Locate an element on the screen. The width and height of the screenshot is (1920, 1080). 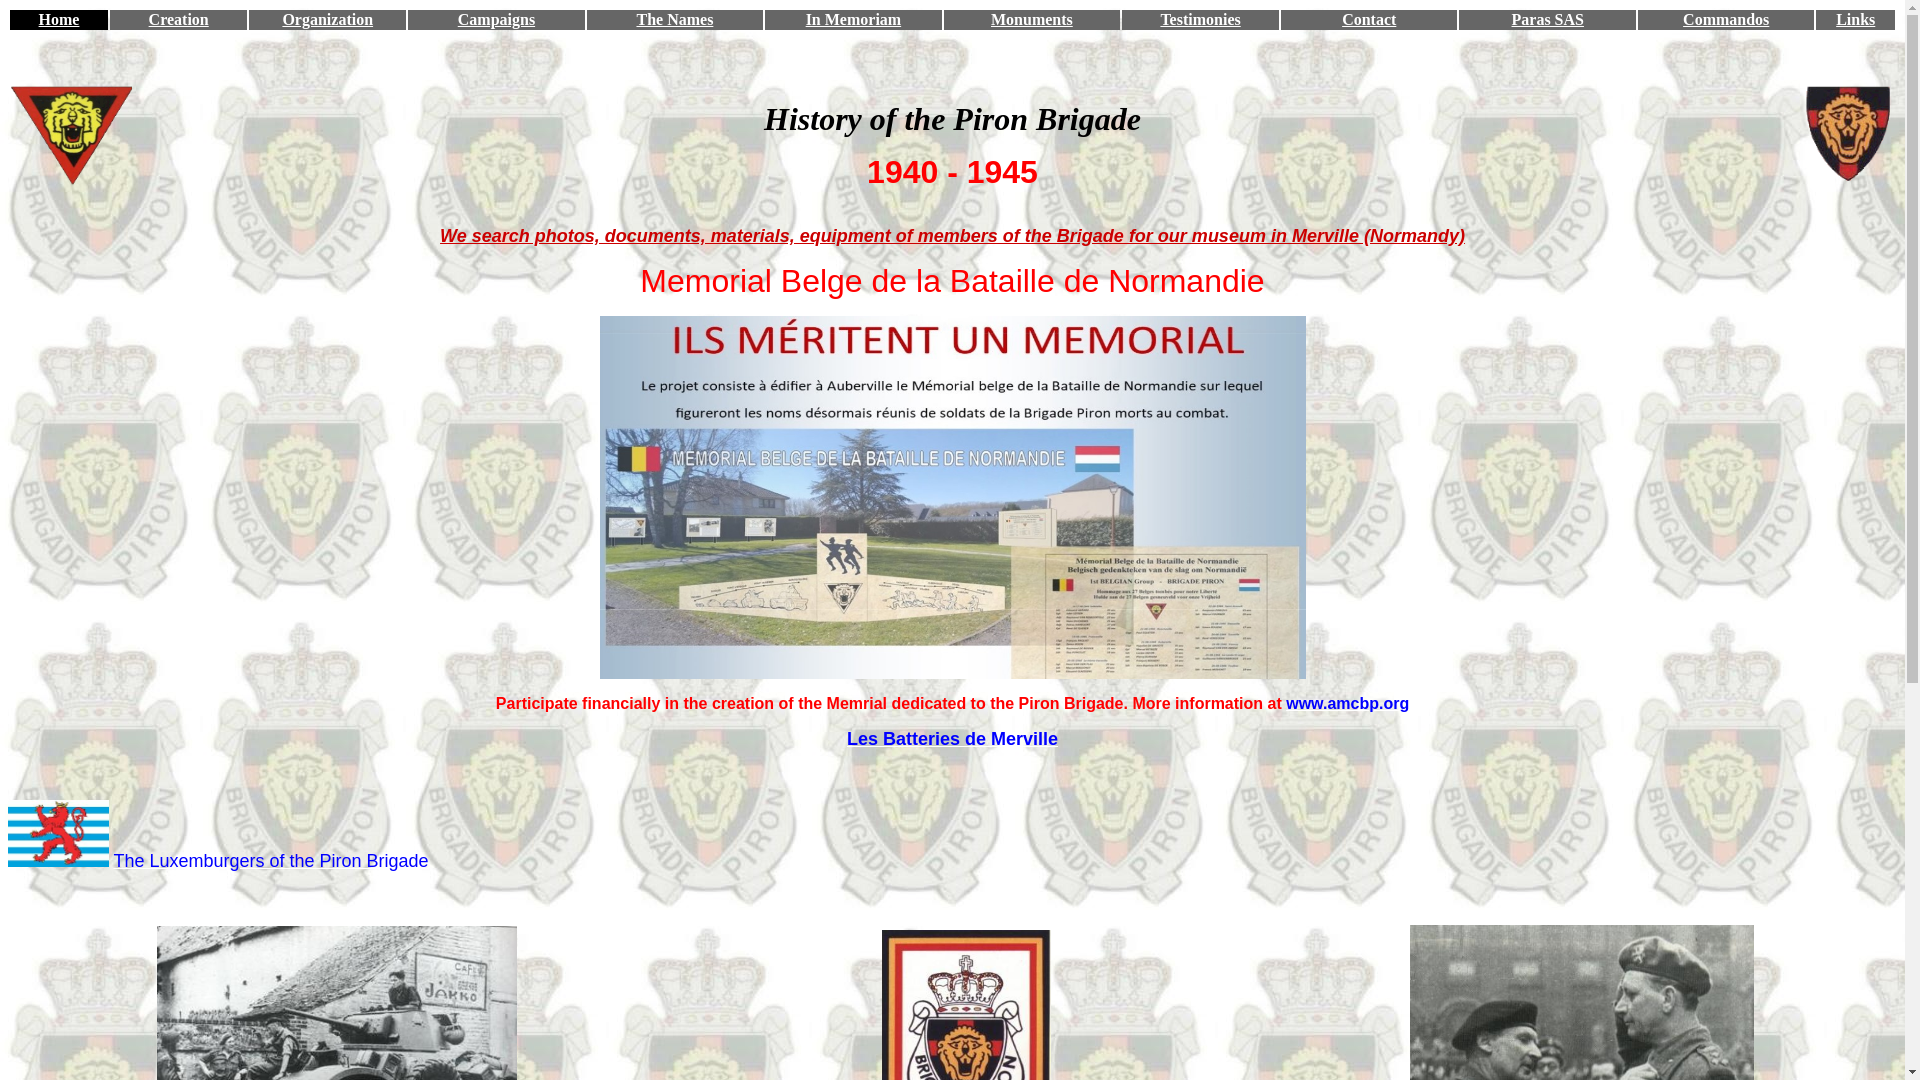
Les Batteries de Merville is located at coordinates (952, 739).